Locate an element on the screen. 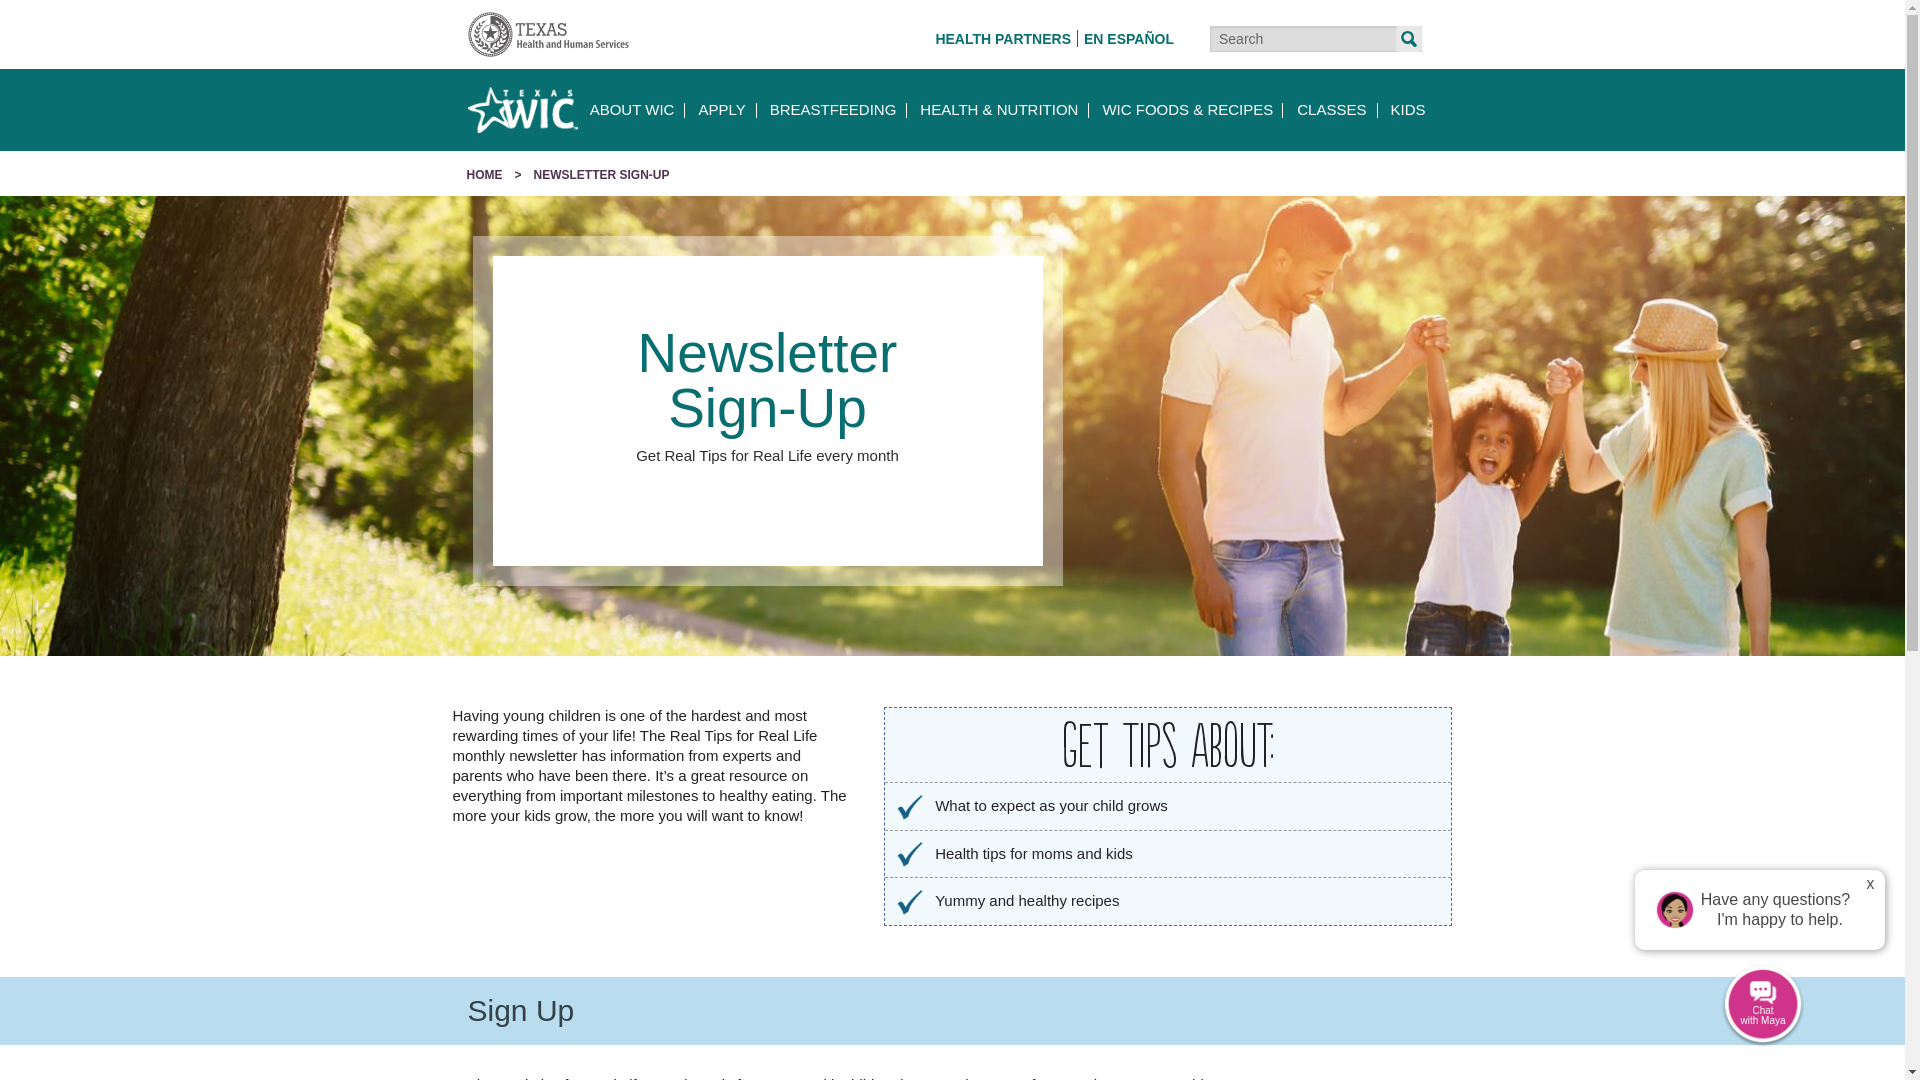  ABOUT WIC is located at coordinates (632, 110).